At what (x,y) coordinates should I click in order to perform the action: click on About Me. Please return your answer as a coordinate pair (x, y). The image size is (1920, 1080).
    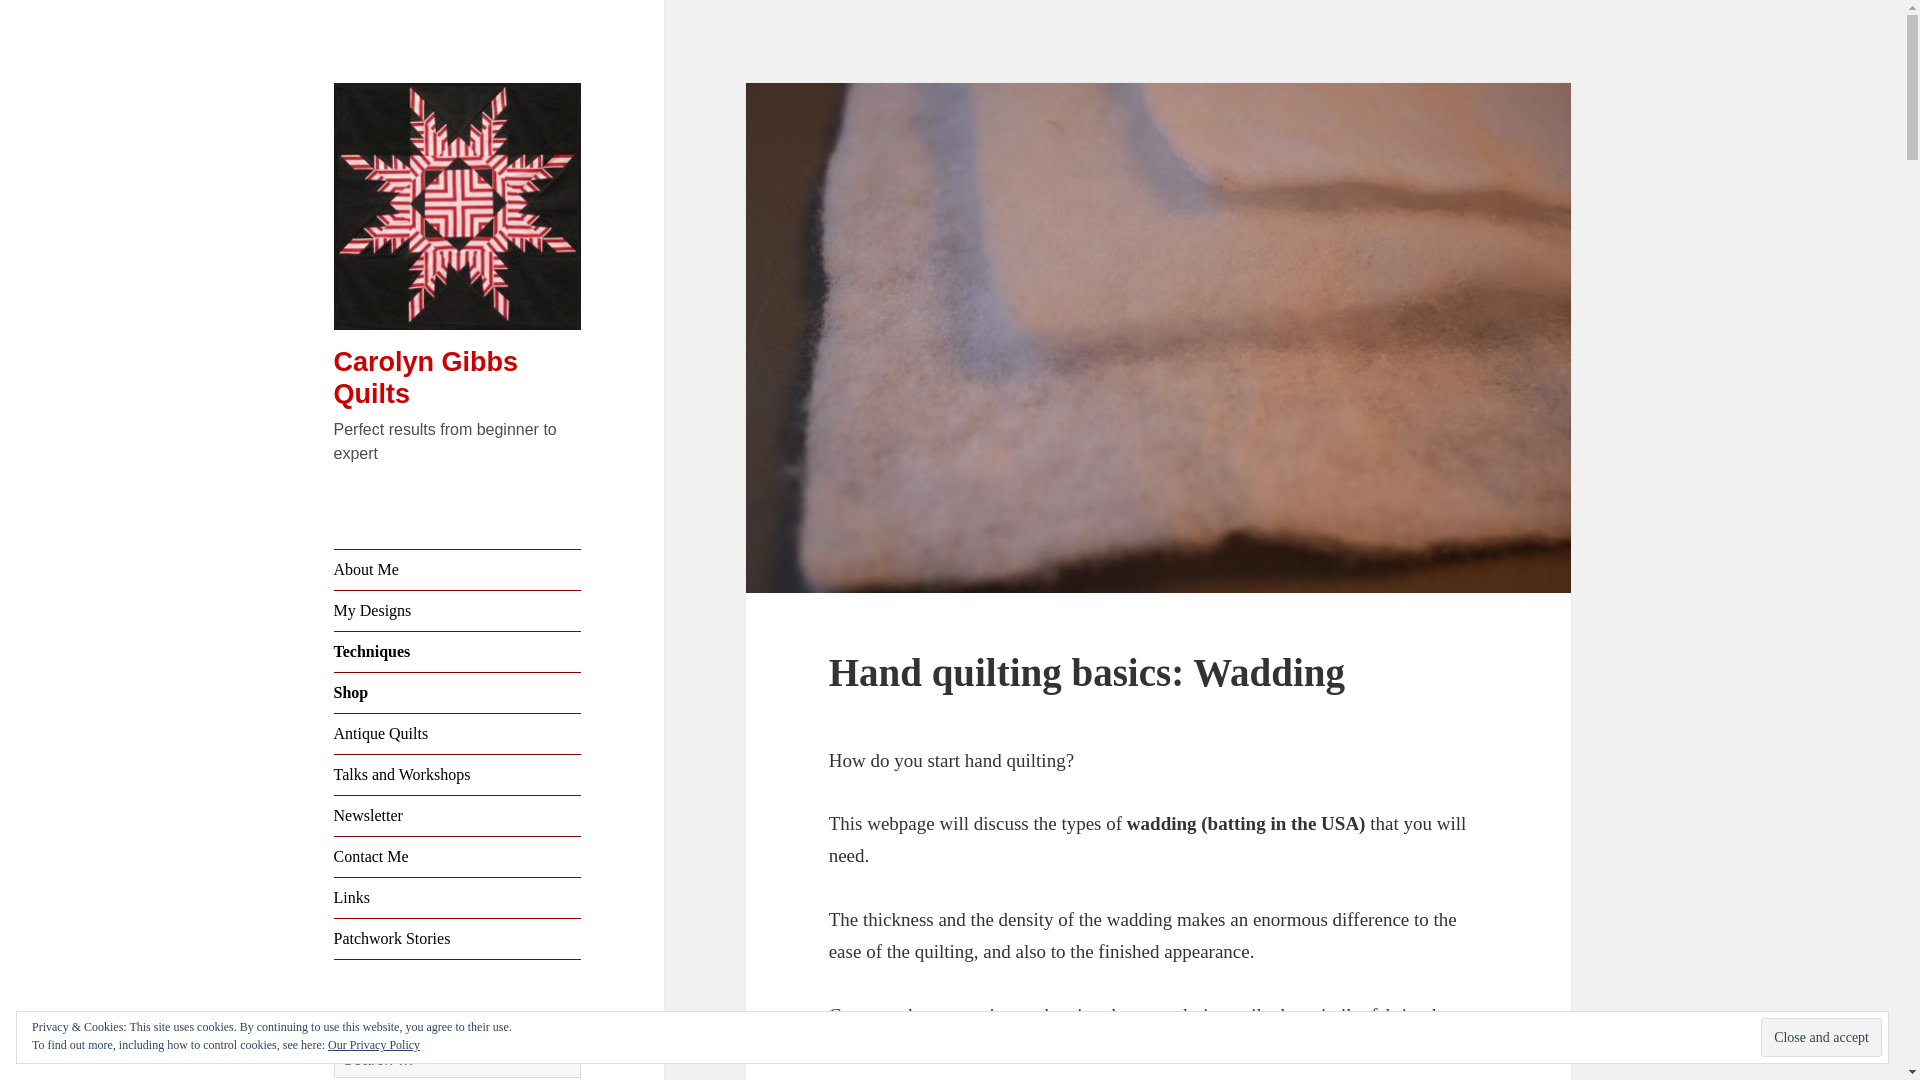
    Looking at the image, I should click on (458, 569).